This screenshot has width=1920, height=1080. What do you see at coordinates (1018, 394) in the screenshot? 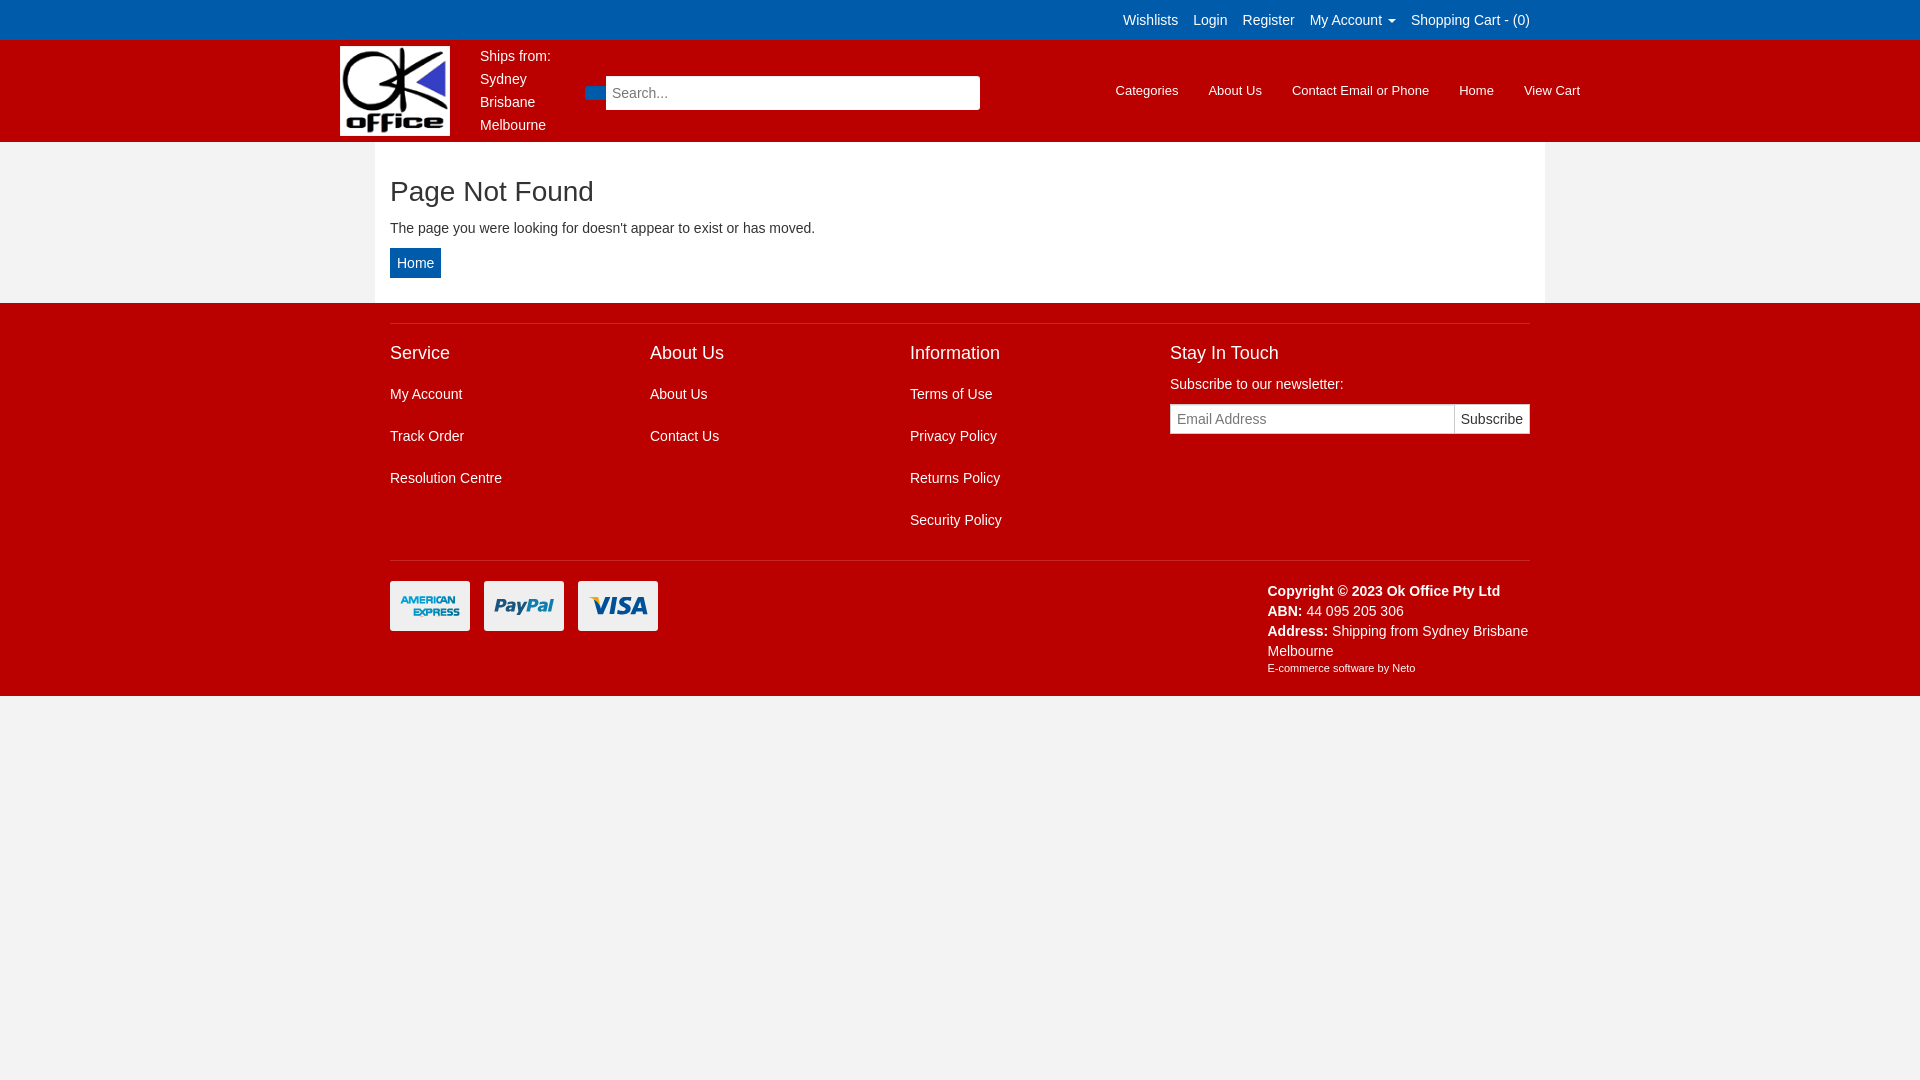
I see `Terms of Use` at bounding box center [1018, 394].